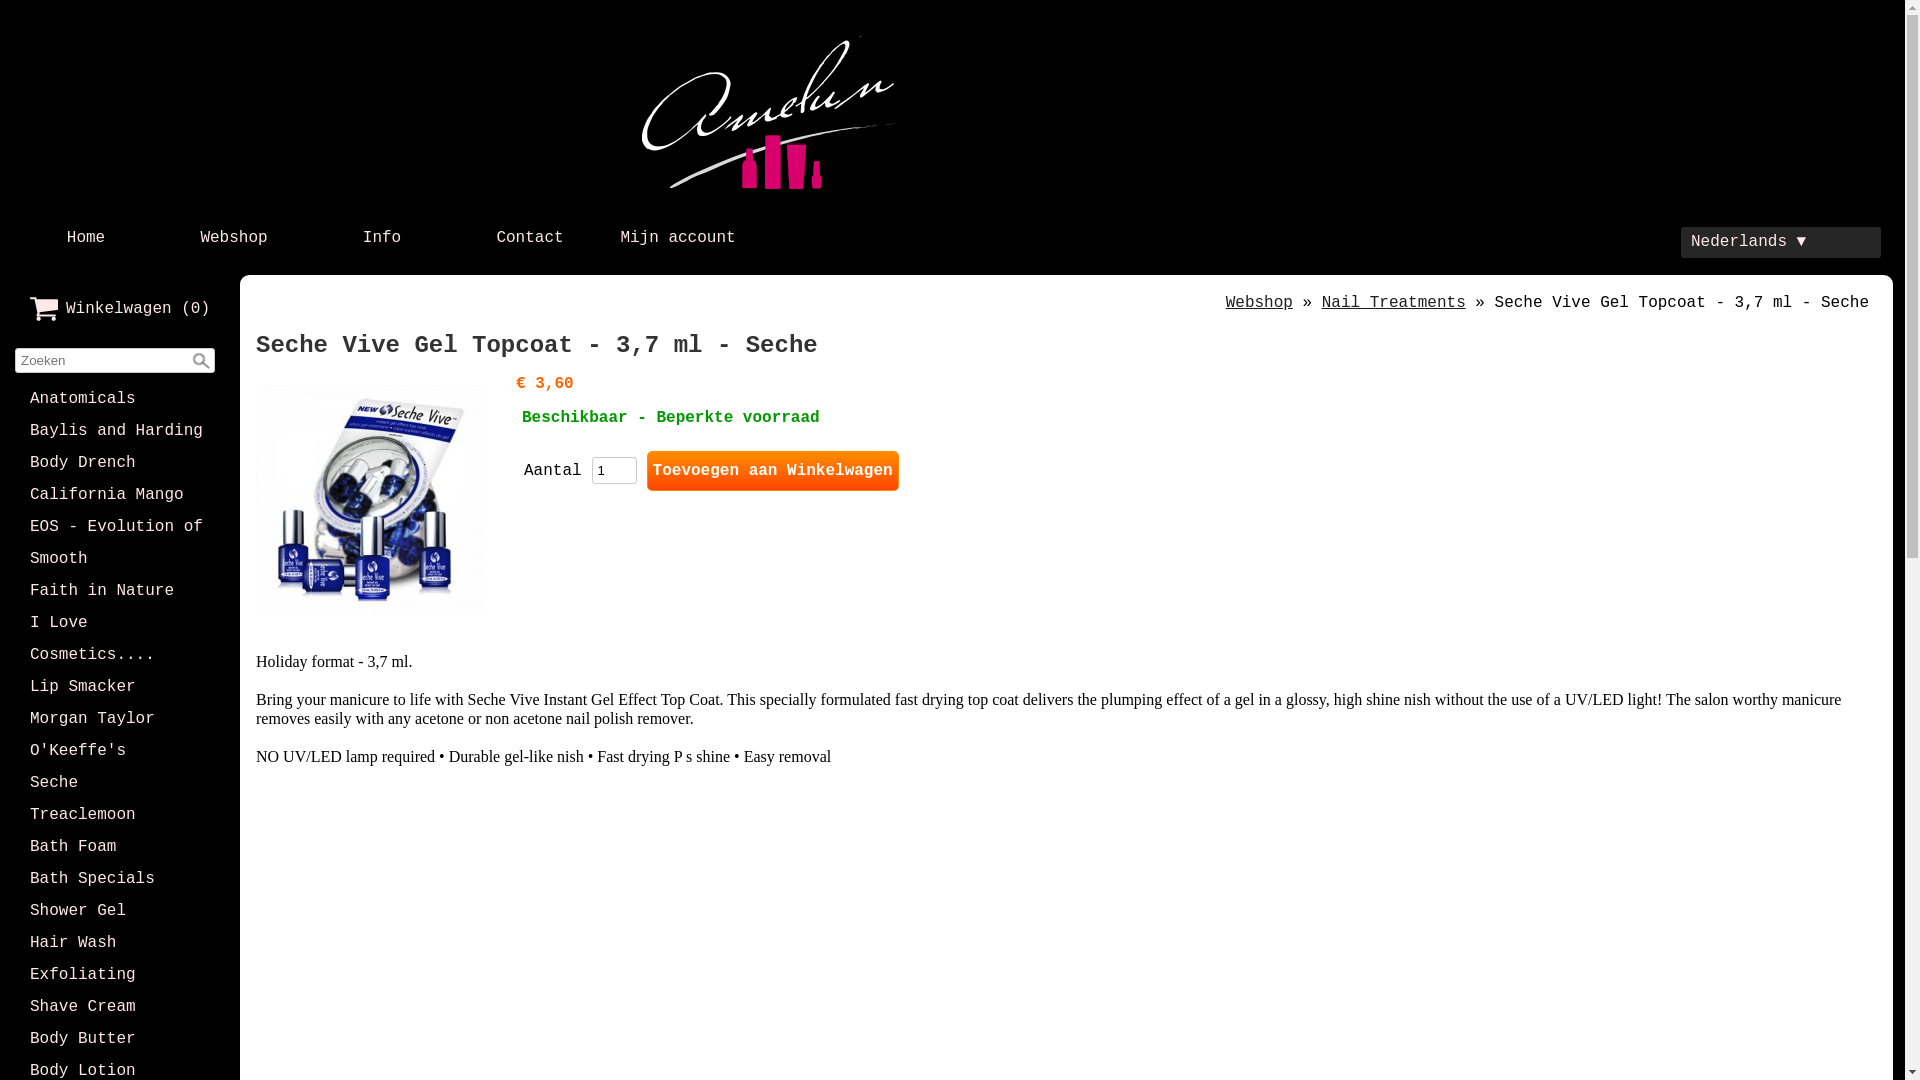 The height and width of the screenshot is (1080, 1920). What do you see at coordinates (120, 399) in the screenshot?
I see `Anatomicals` at bounding box center [120, 399].